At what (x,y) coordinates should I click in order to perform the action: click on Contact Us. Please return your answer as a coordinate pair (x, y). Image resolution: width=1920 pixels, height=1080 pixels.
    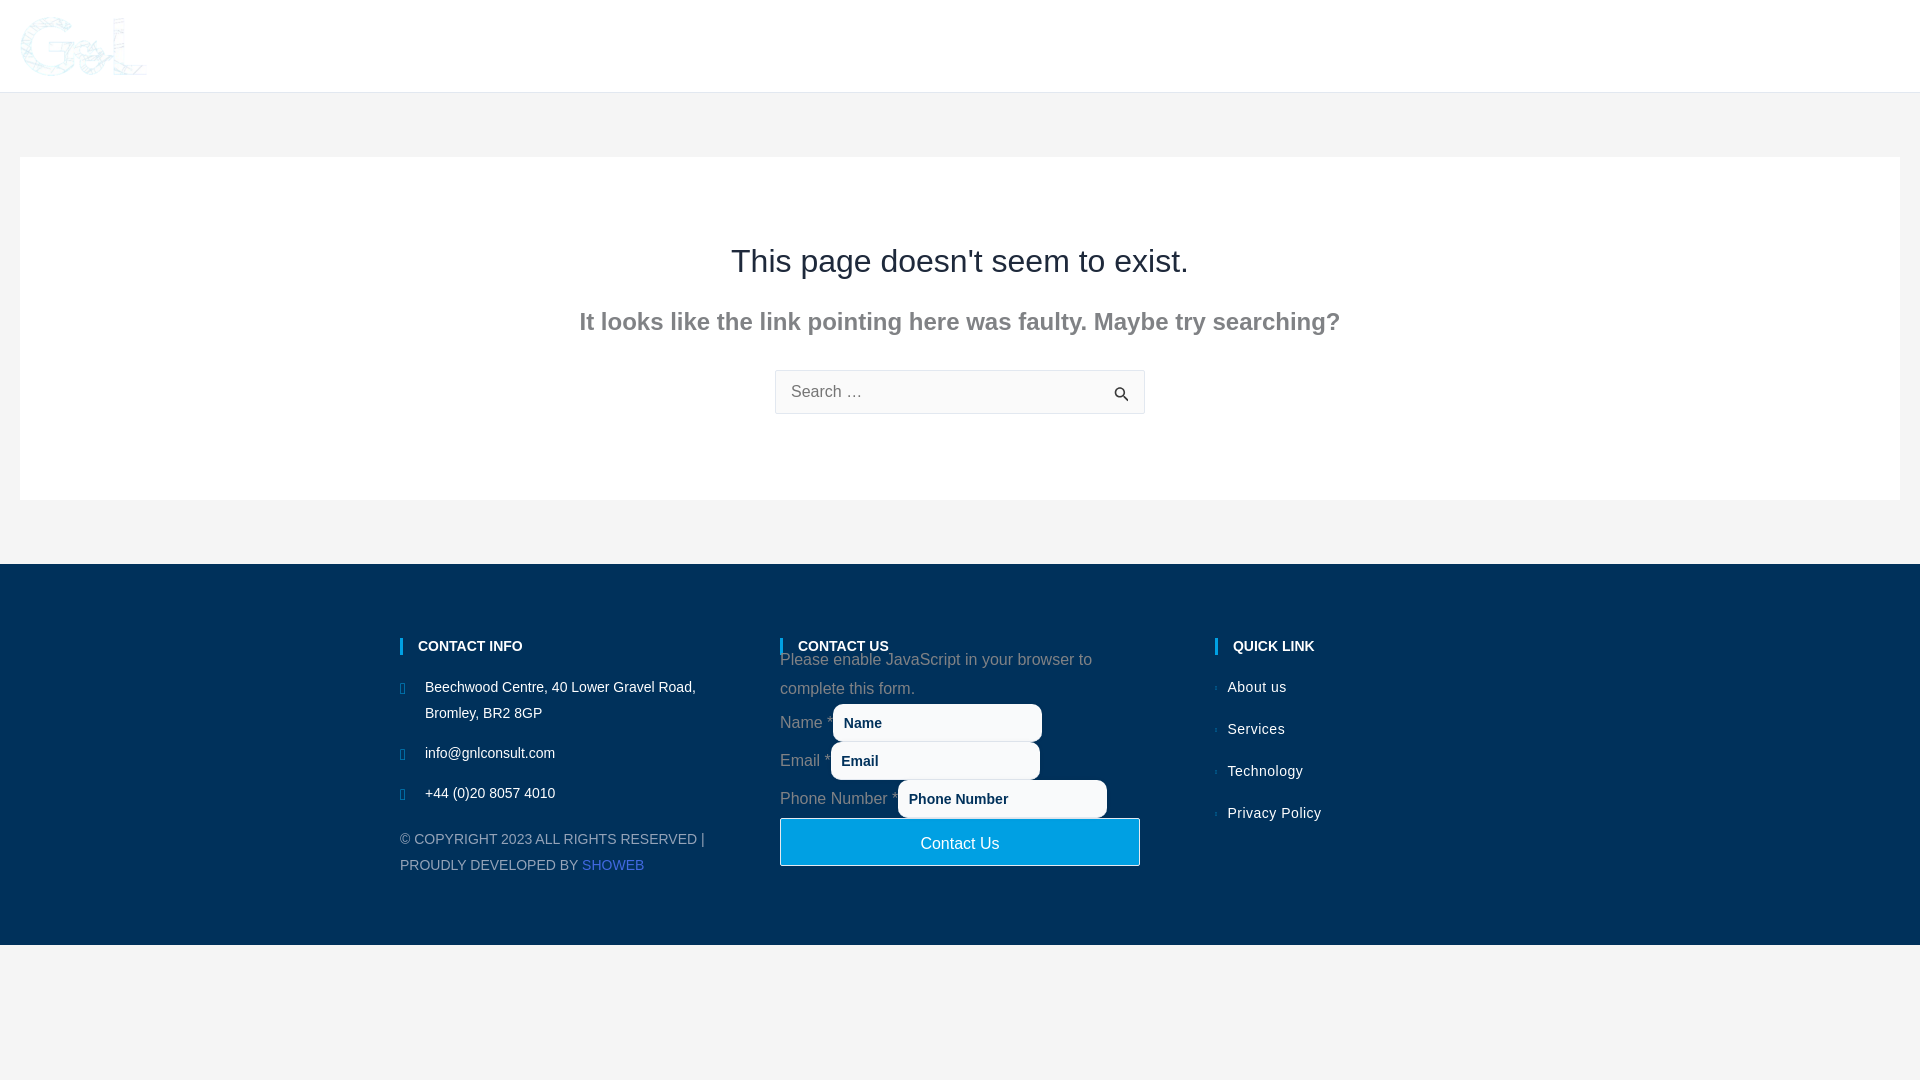
    Looking at the image, I should click on (1842, 46).